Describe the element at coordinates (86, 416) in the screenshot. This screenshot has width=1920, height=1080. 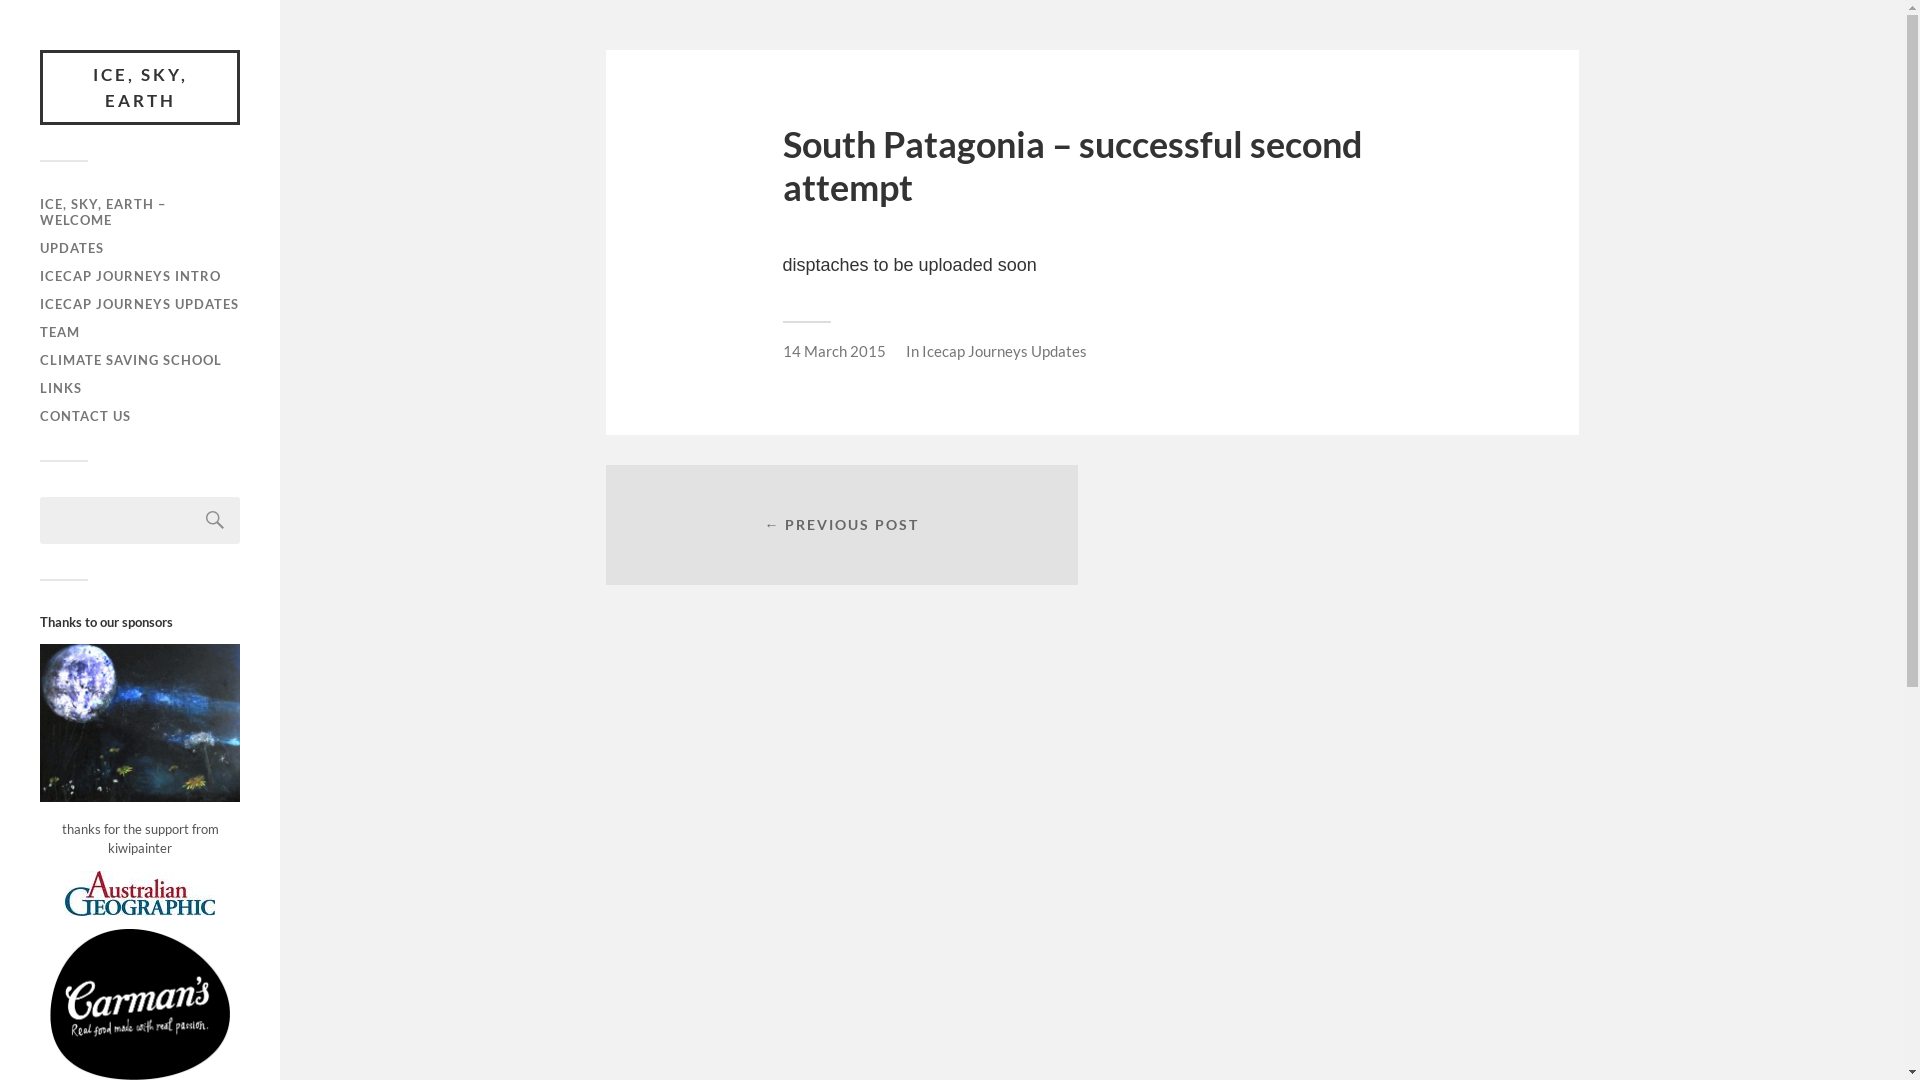
I see `CONTACT US` at that location.